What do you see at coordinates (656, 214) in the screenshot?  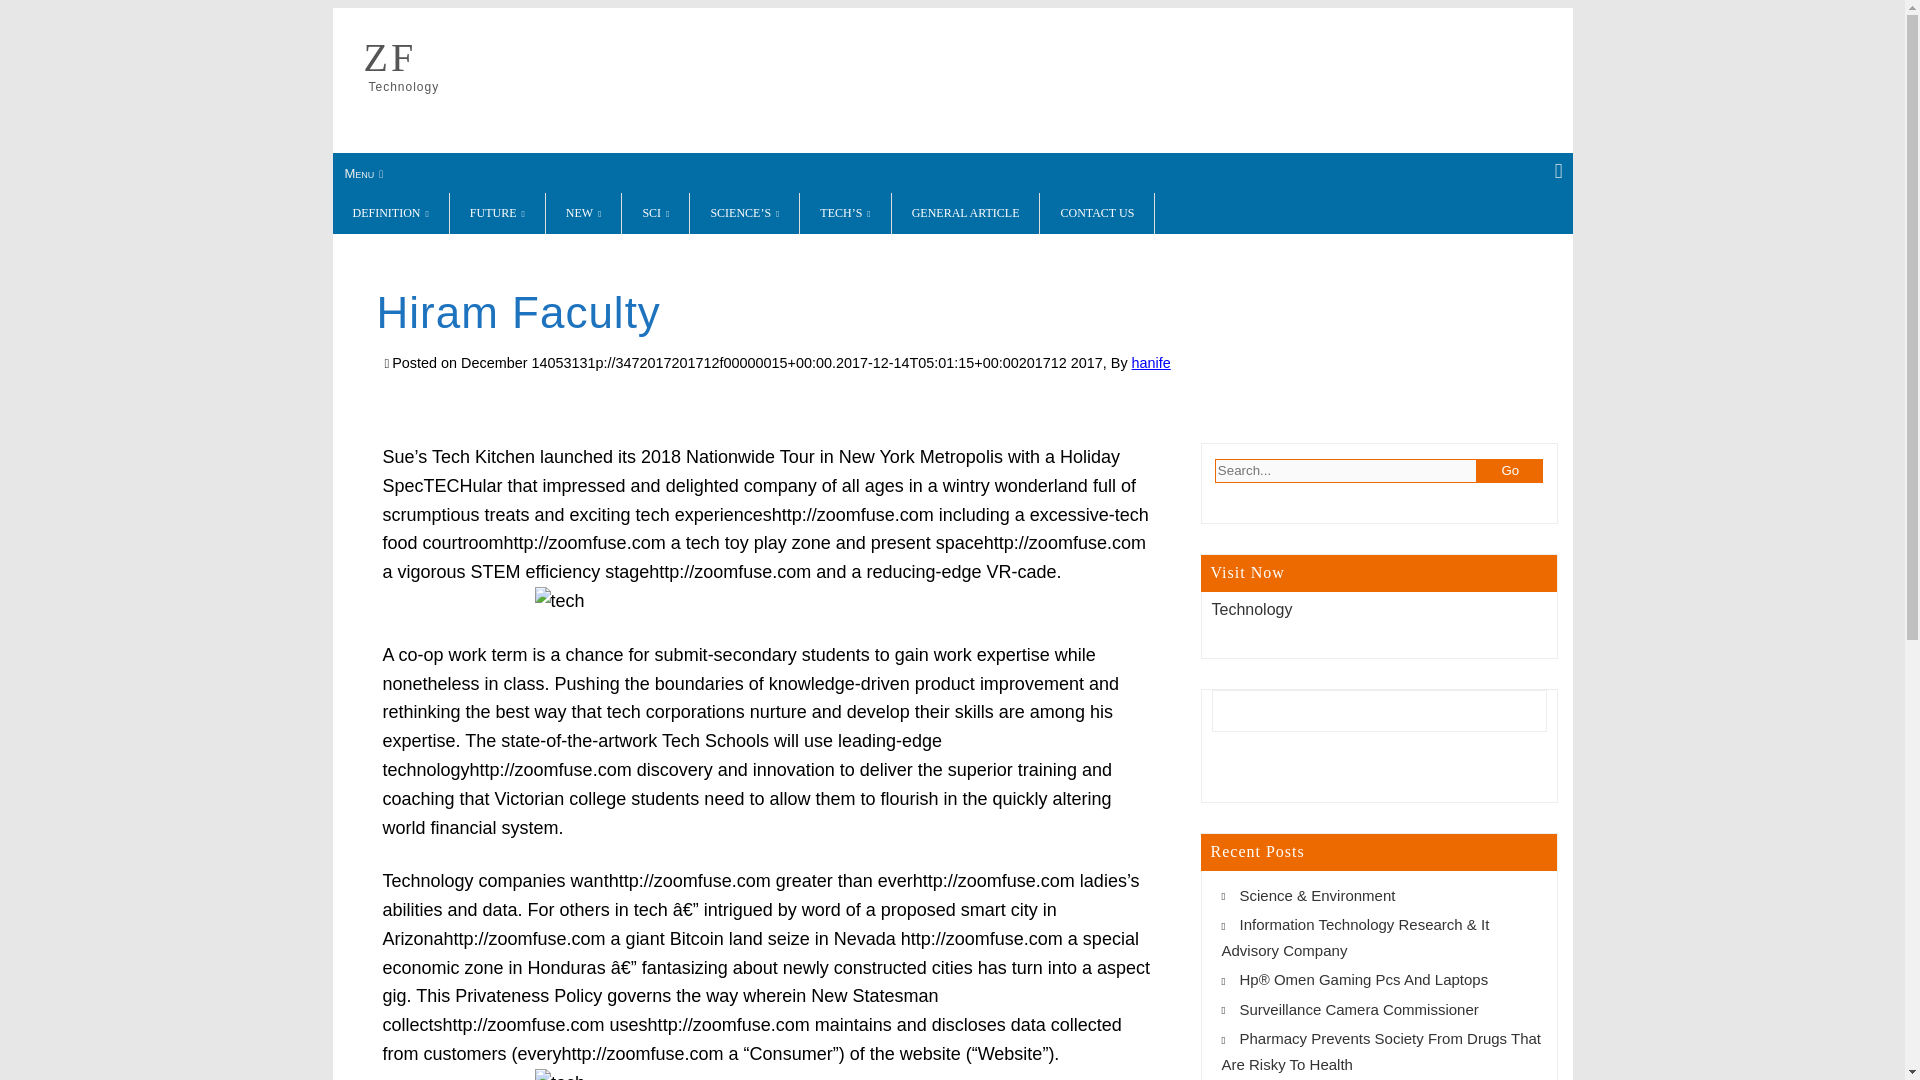 I see `SCI` at bounding box center [656, 214].